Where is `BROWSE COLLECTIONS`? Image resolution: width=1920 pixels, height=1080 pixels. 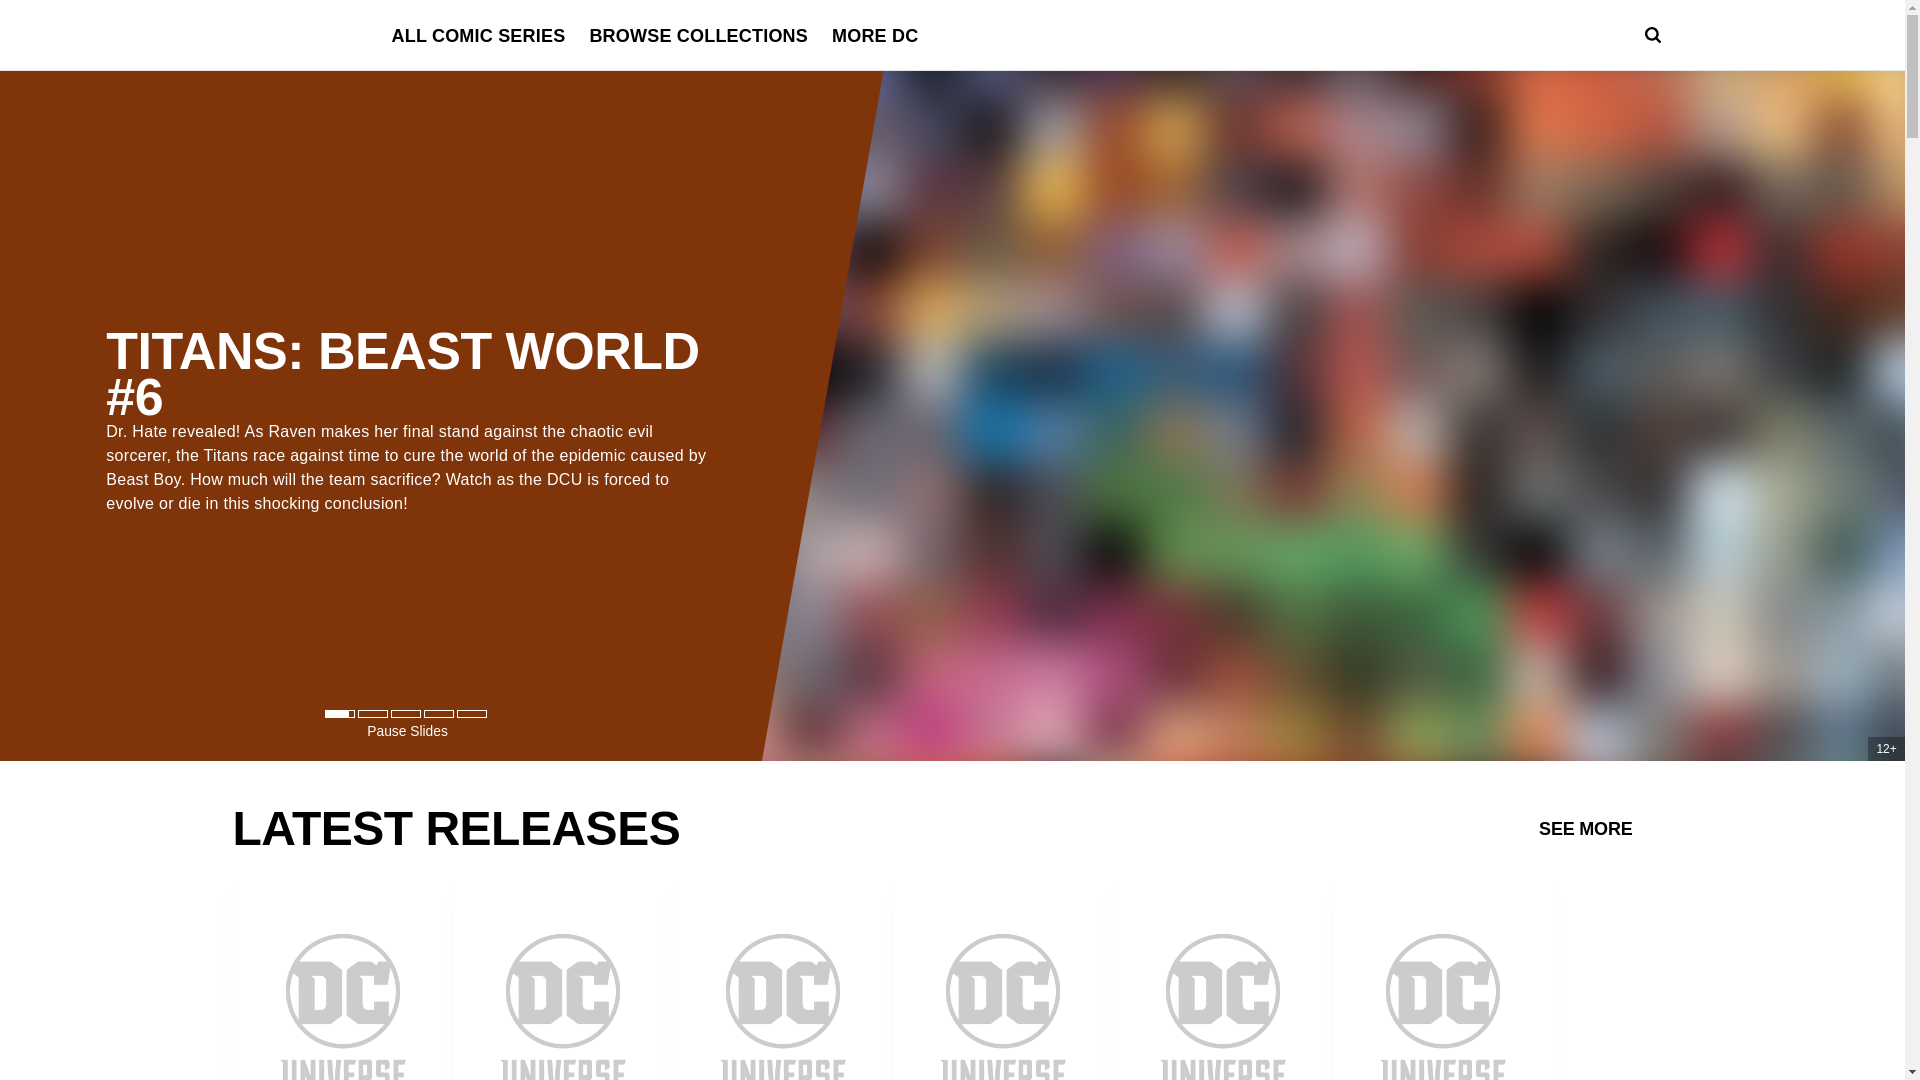 BROWSE COLLECTIONS is located at coordinates (698, 35).